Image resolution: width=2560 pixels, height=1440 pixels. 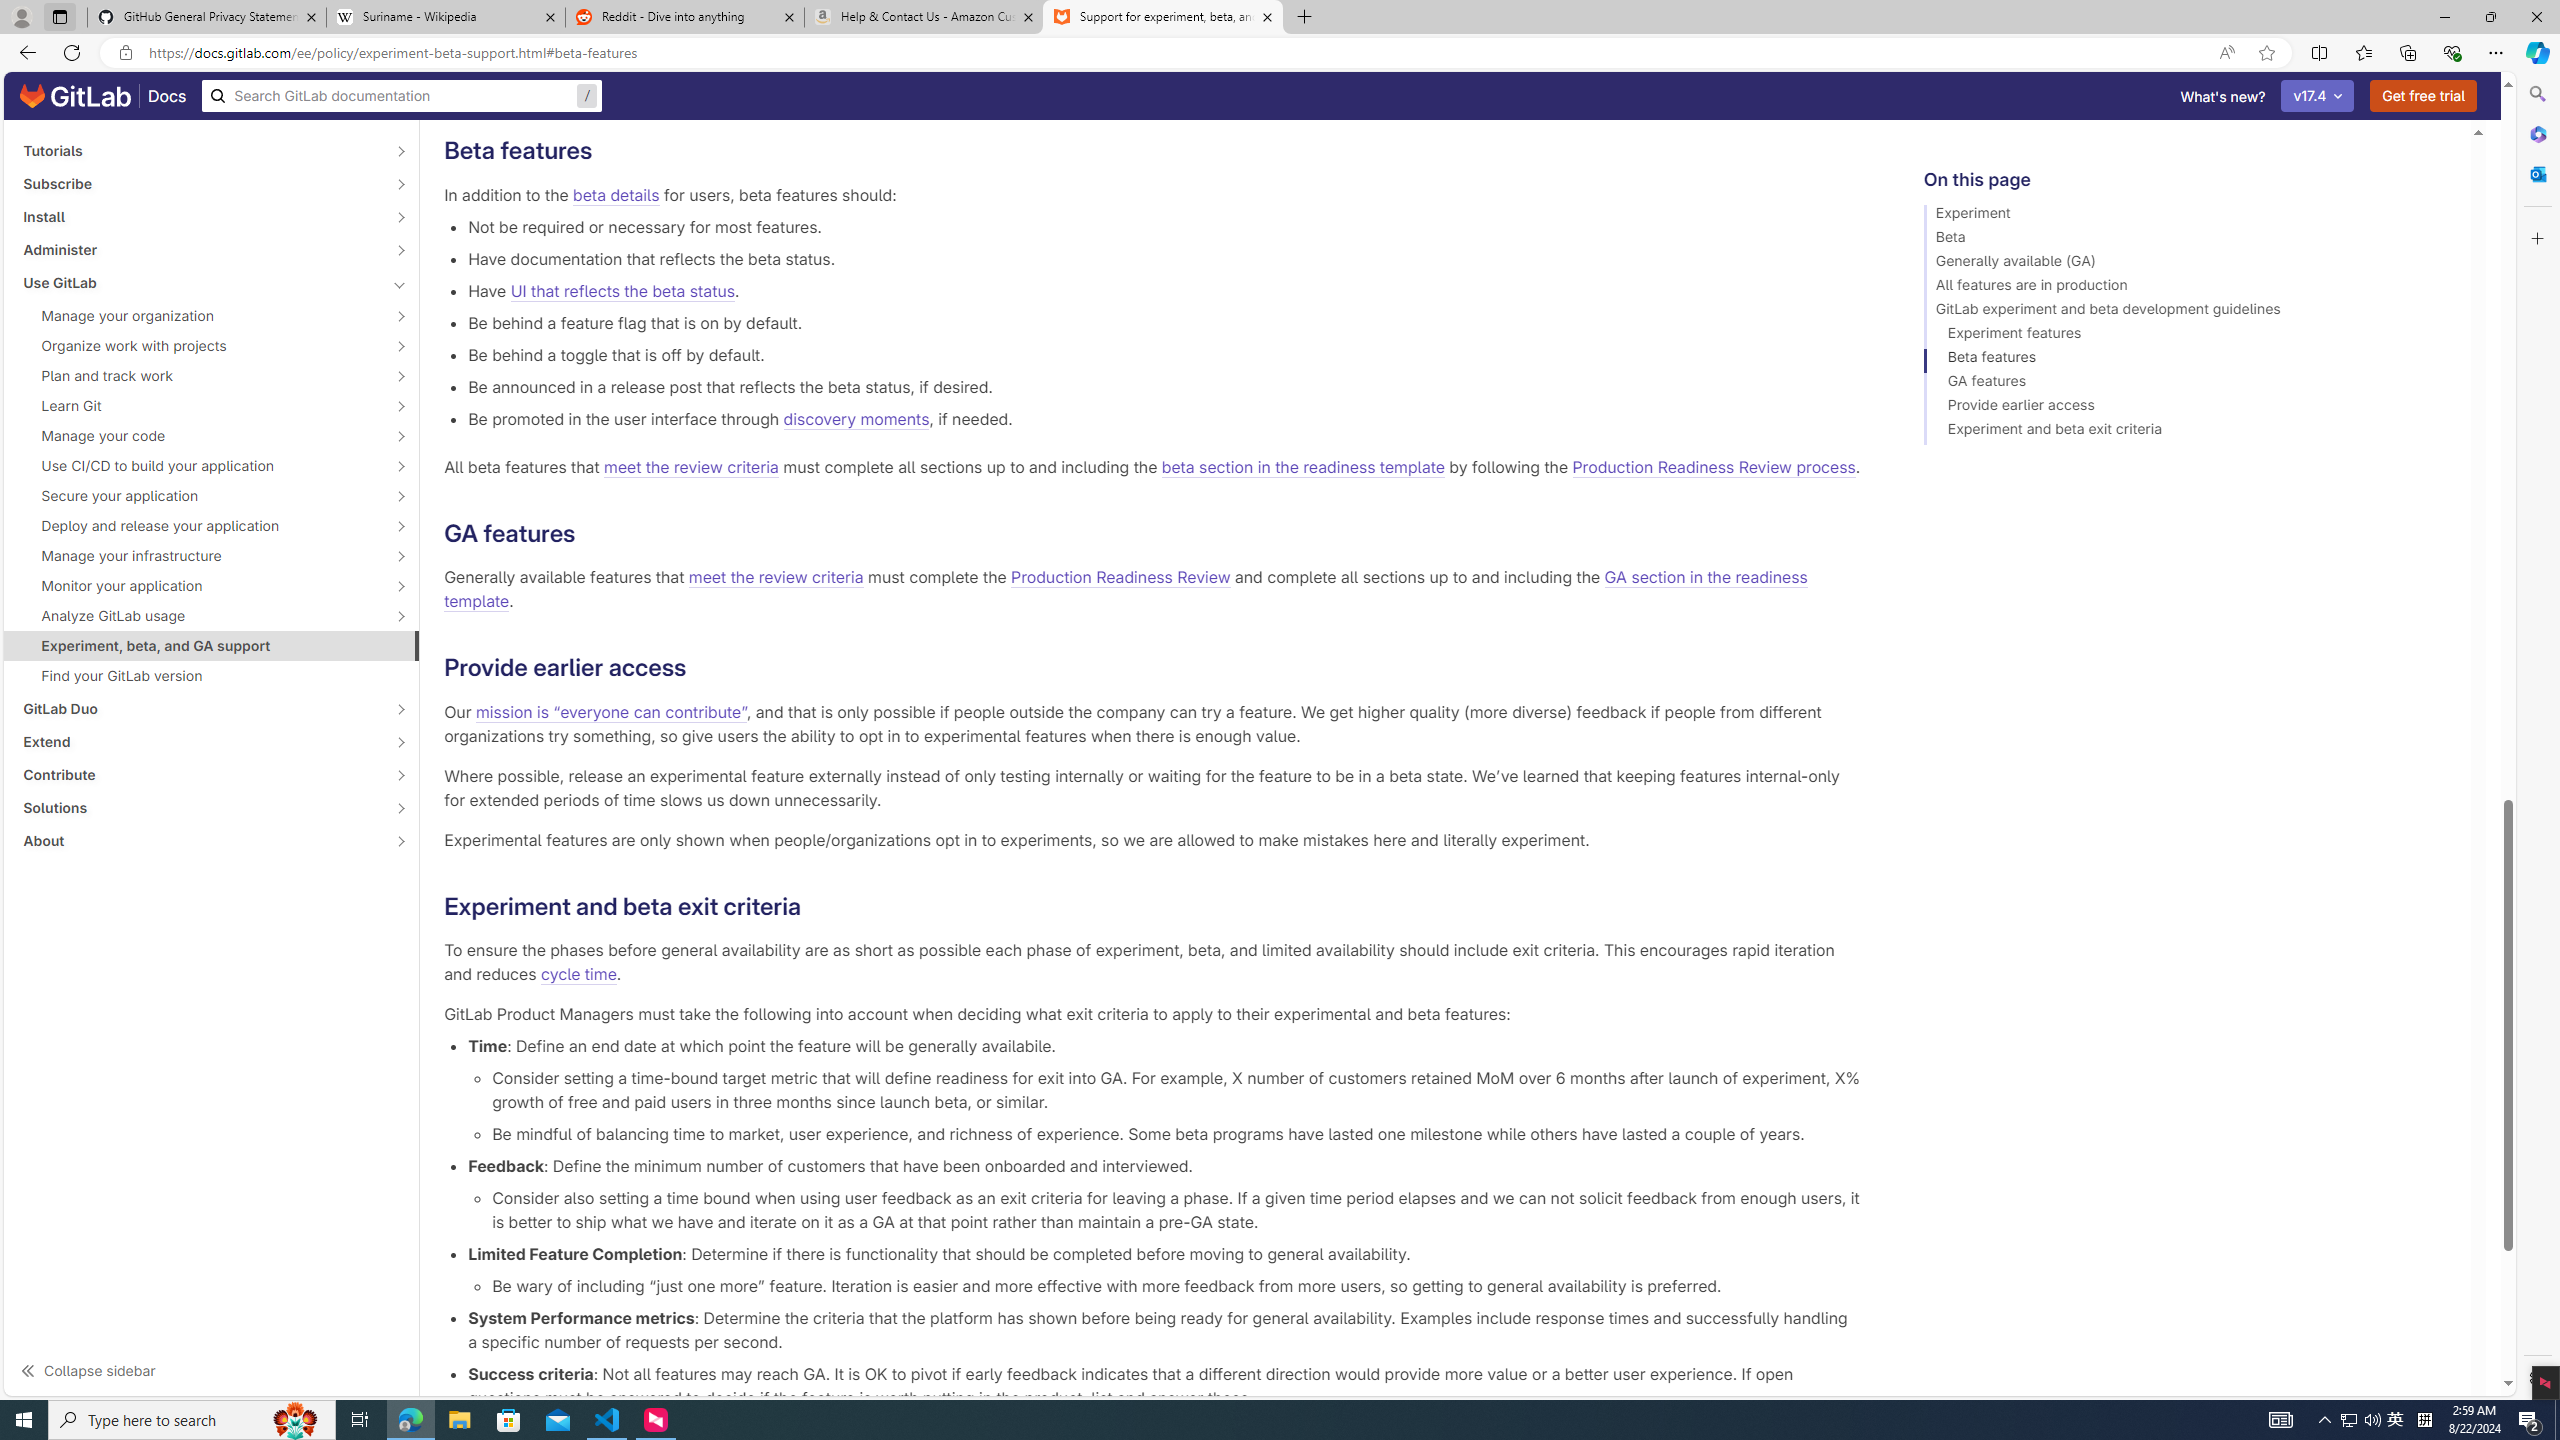 I want to click on Administer, so click(x=200, y=249).